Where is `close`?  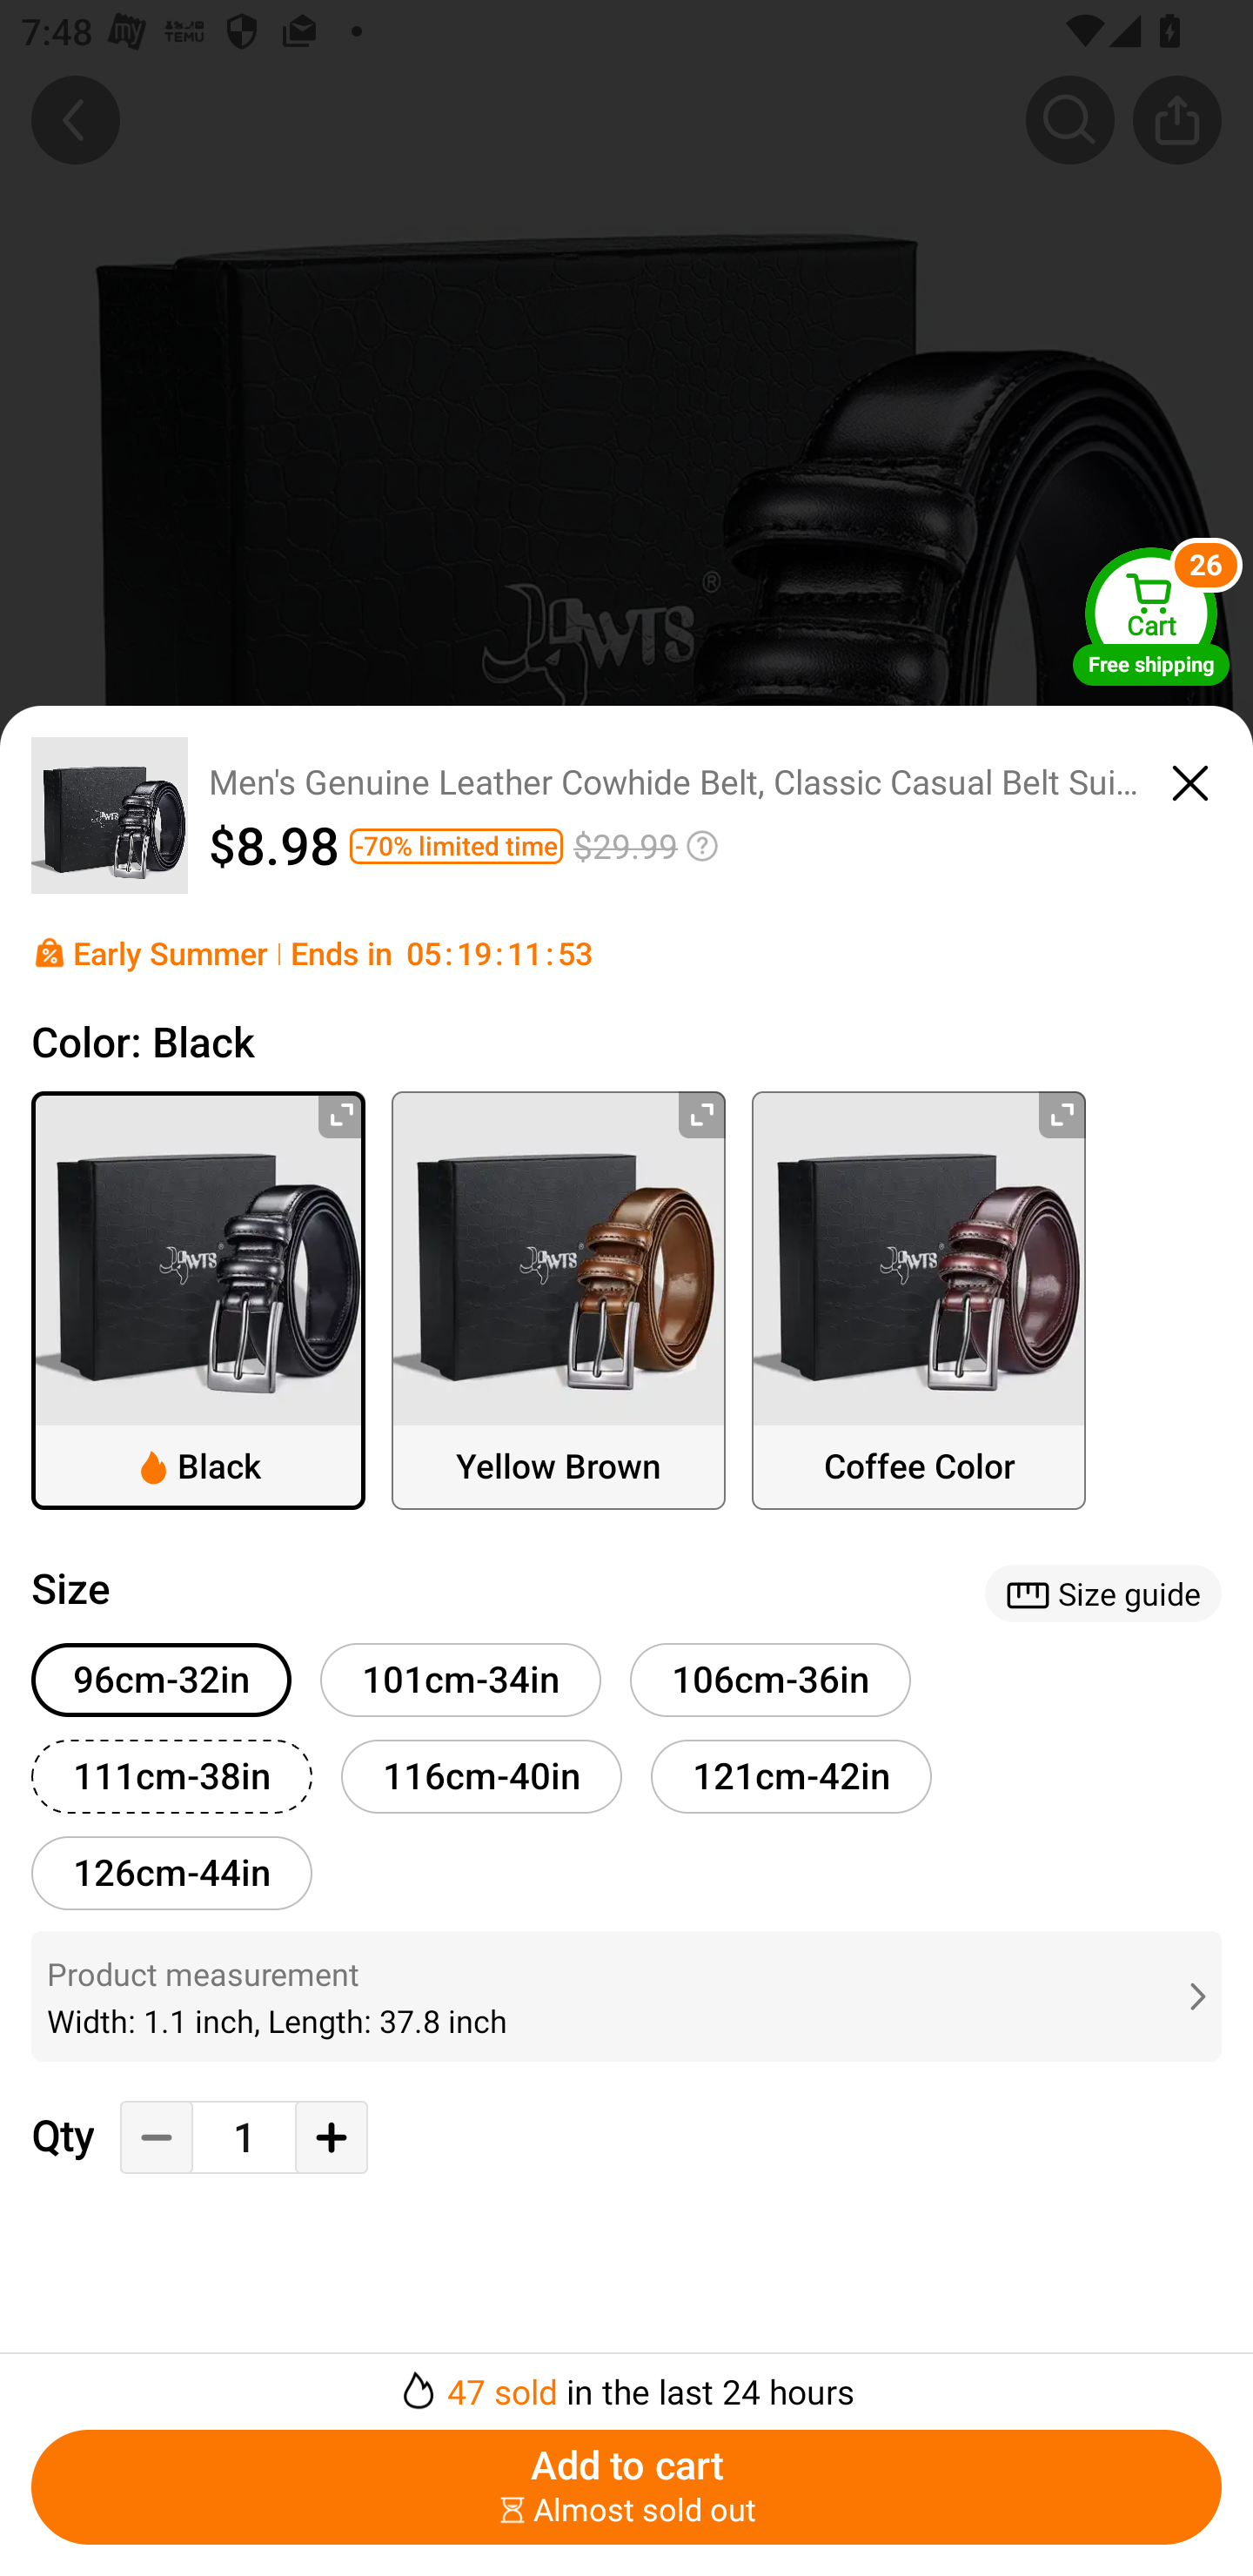
close is located at coordinates (1190, 779).